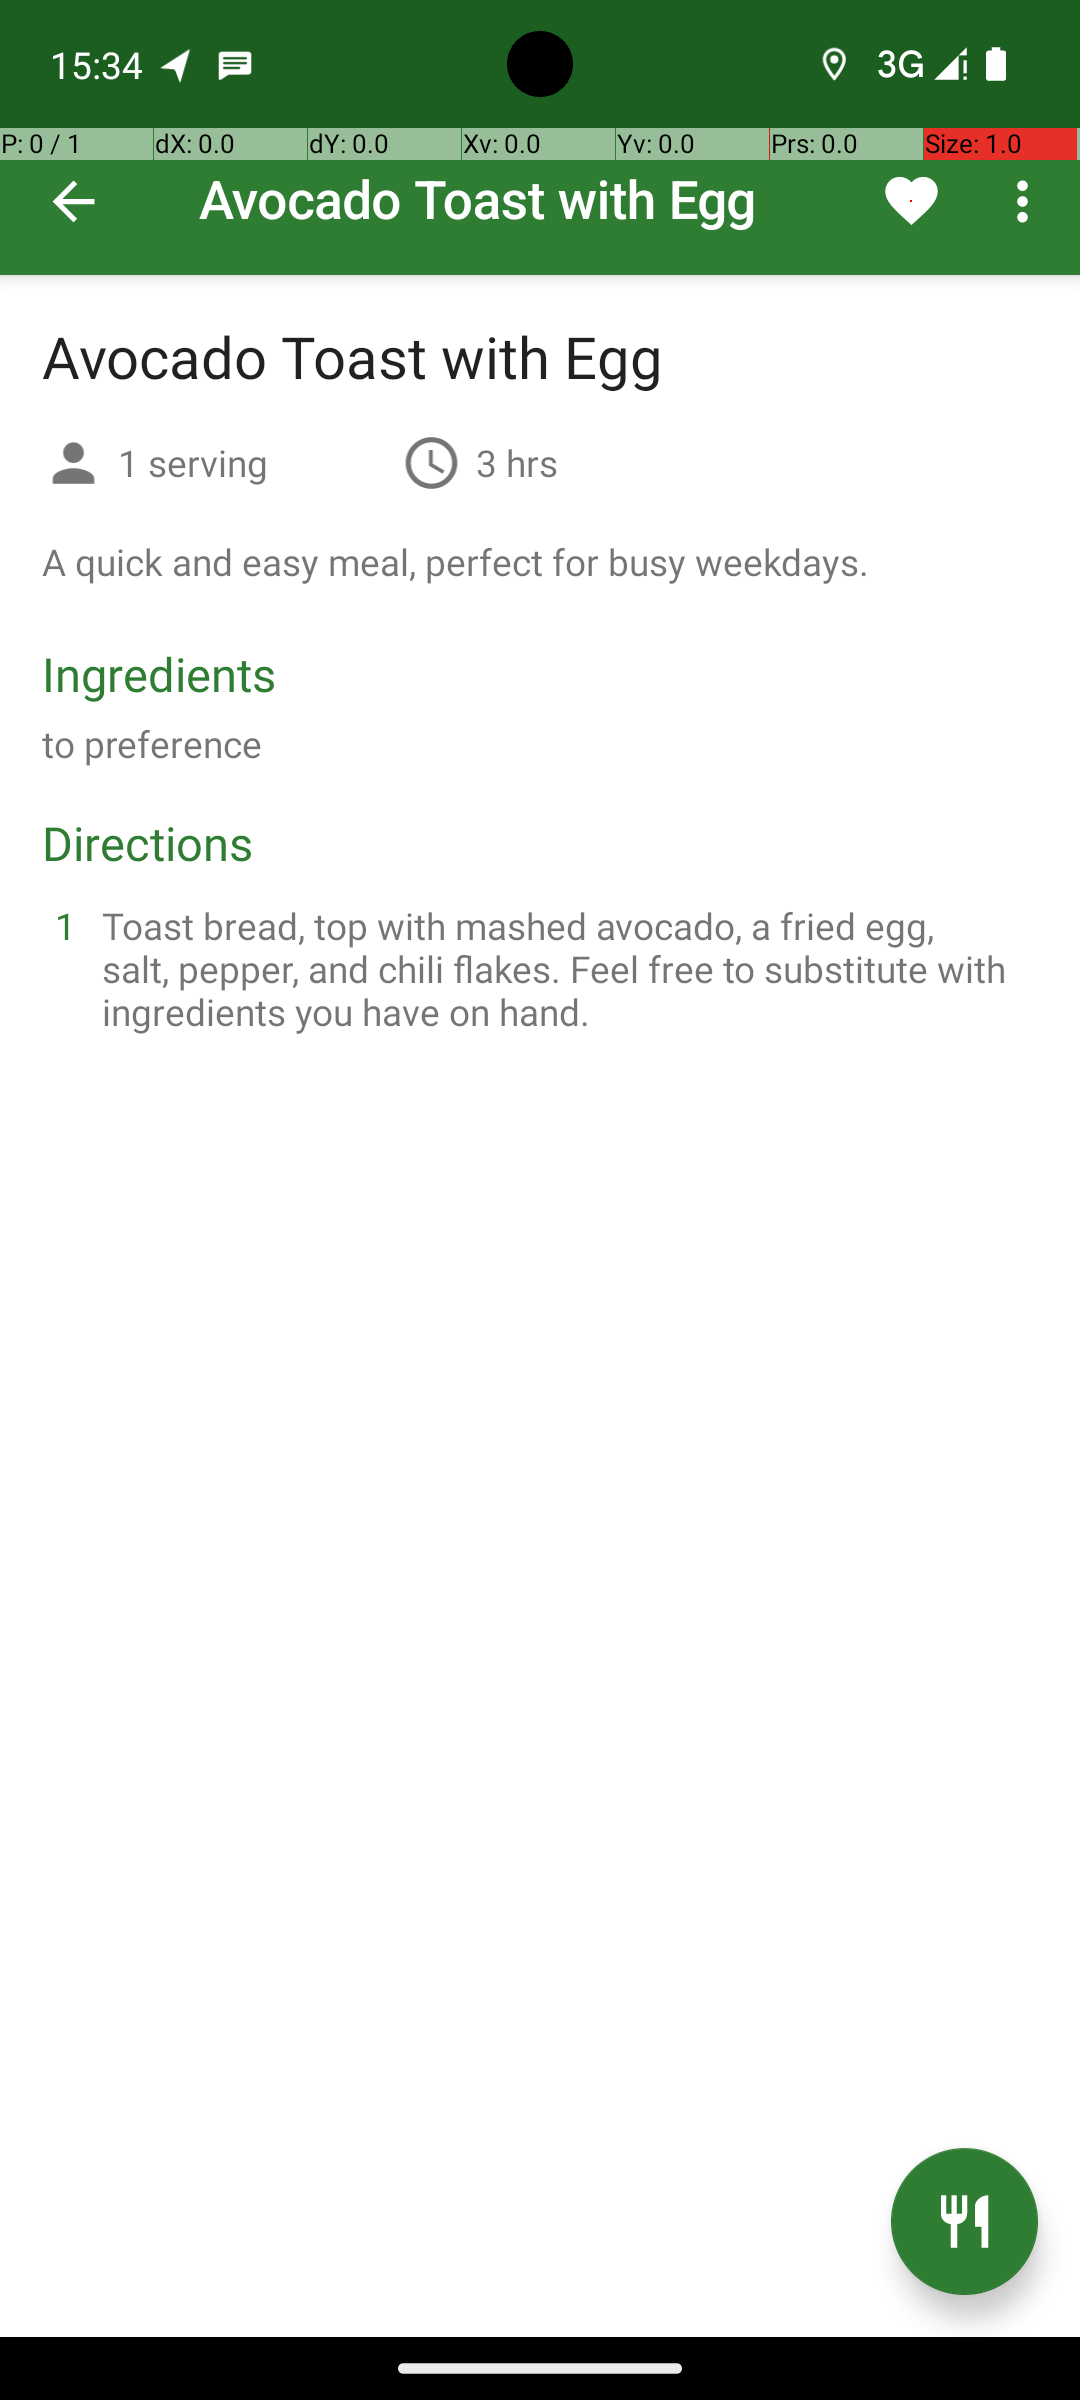 This screenshot has height=2400, width=1080. What do you see at coordinates (564, 968) in the screenshot?
I see `Toast bread, top with mashed avocado, a fried egg, salt, pepper, and chili flakes. Feel free to substitute with ingredients you have on hand.` at bounding box center [564, 968].